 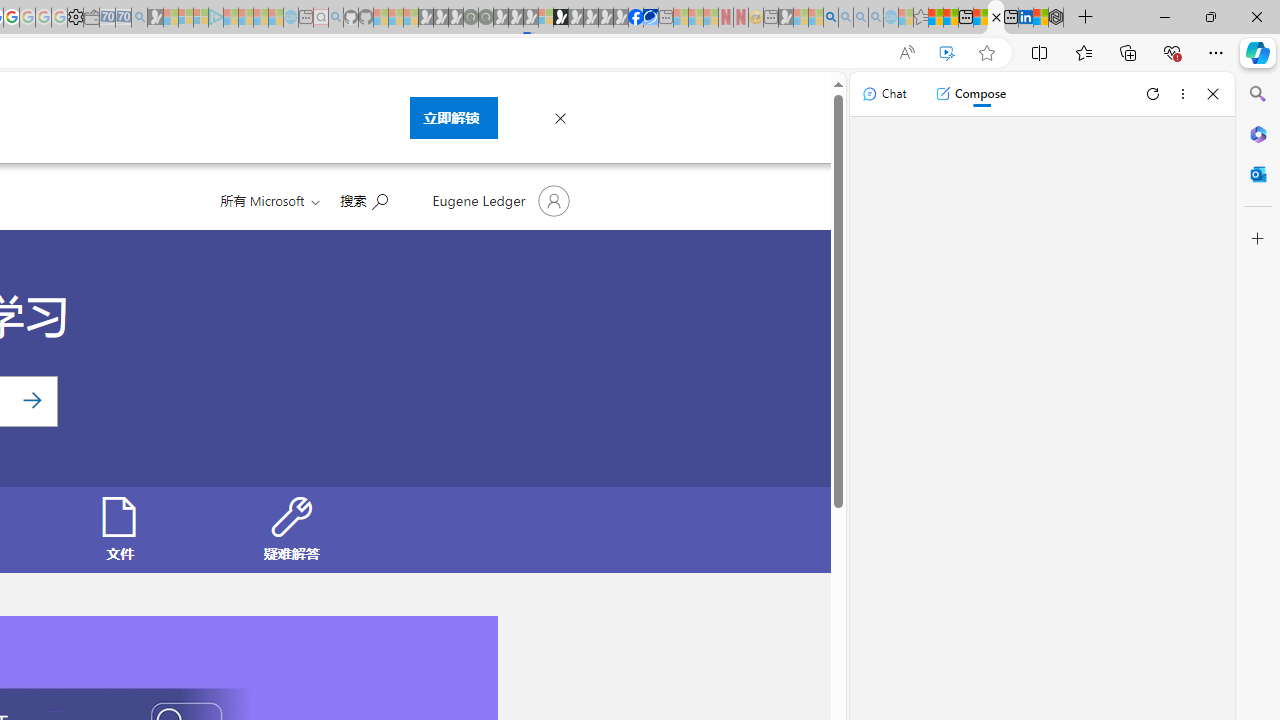 What do you see at coordinates (1128, 52) in the screenshot?
I see `Collections` at bounding box center [1128, 52].